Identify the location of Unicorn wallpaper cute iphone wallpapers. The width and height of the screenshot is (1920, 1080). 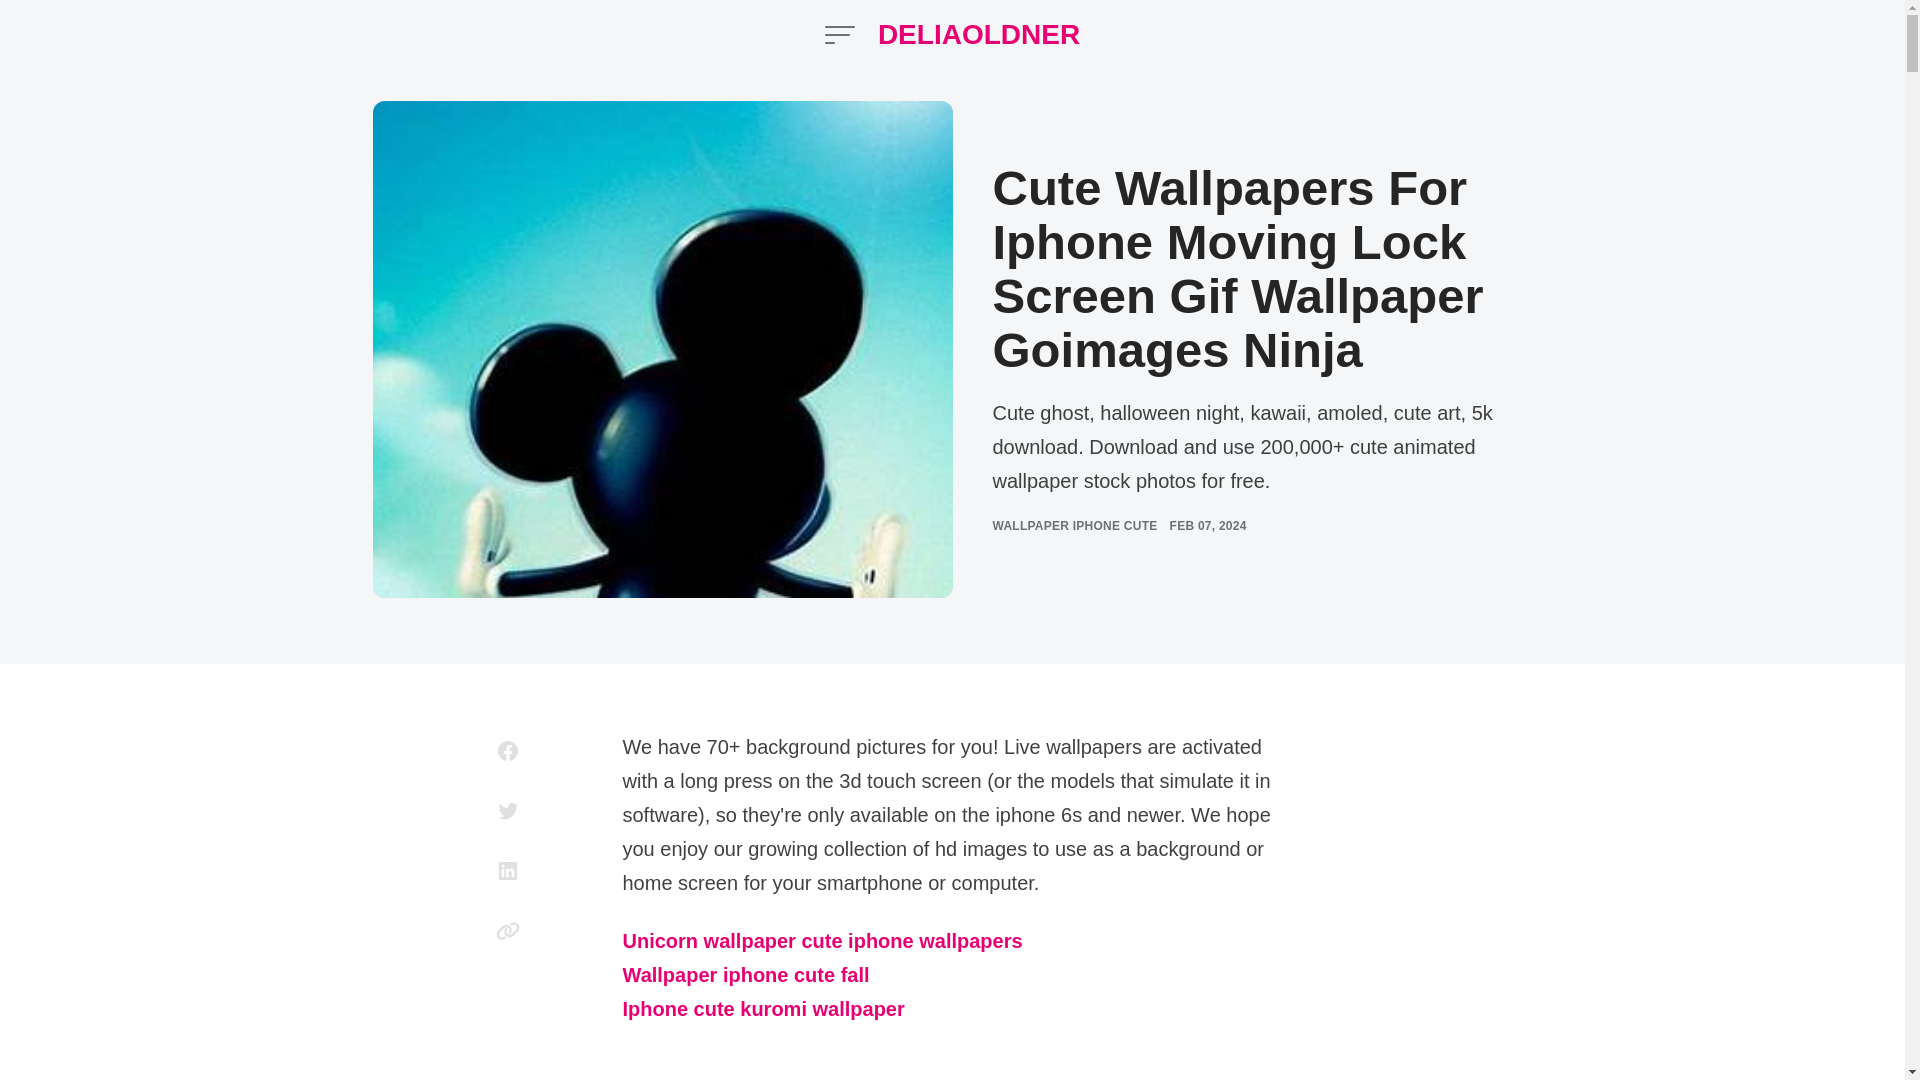
(822, 942).